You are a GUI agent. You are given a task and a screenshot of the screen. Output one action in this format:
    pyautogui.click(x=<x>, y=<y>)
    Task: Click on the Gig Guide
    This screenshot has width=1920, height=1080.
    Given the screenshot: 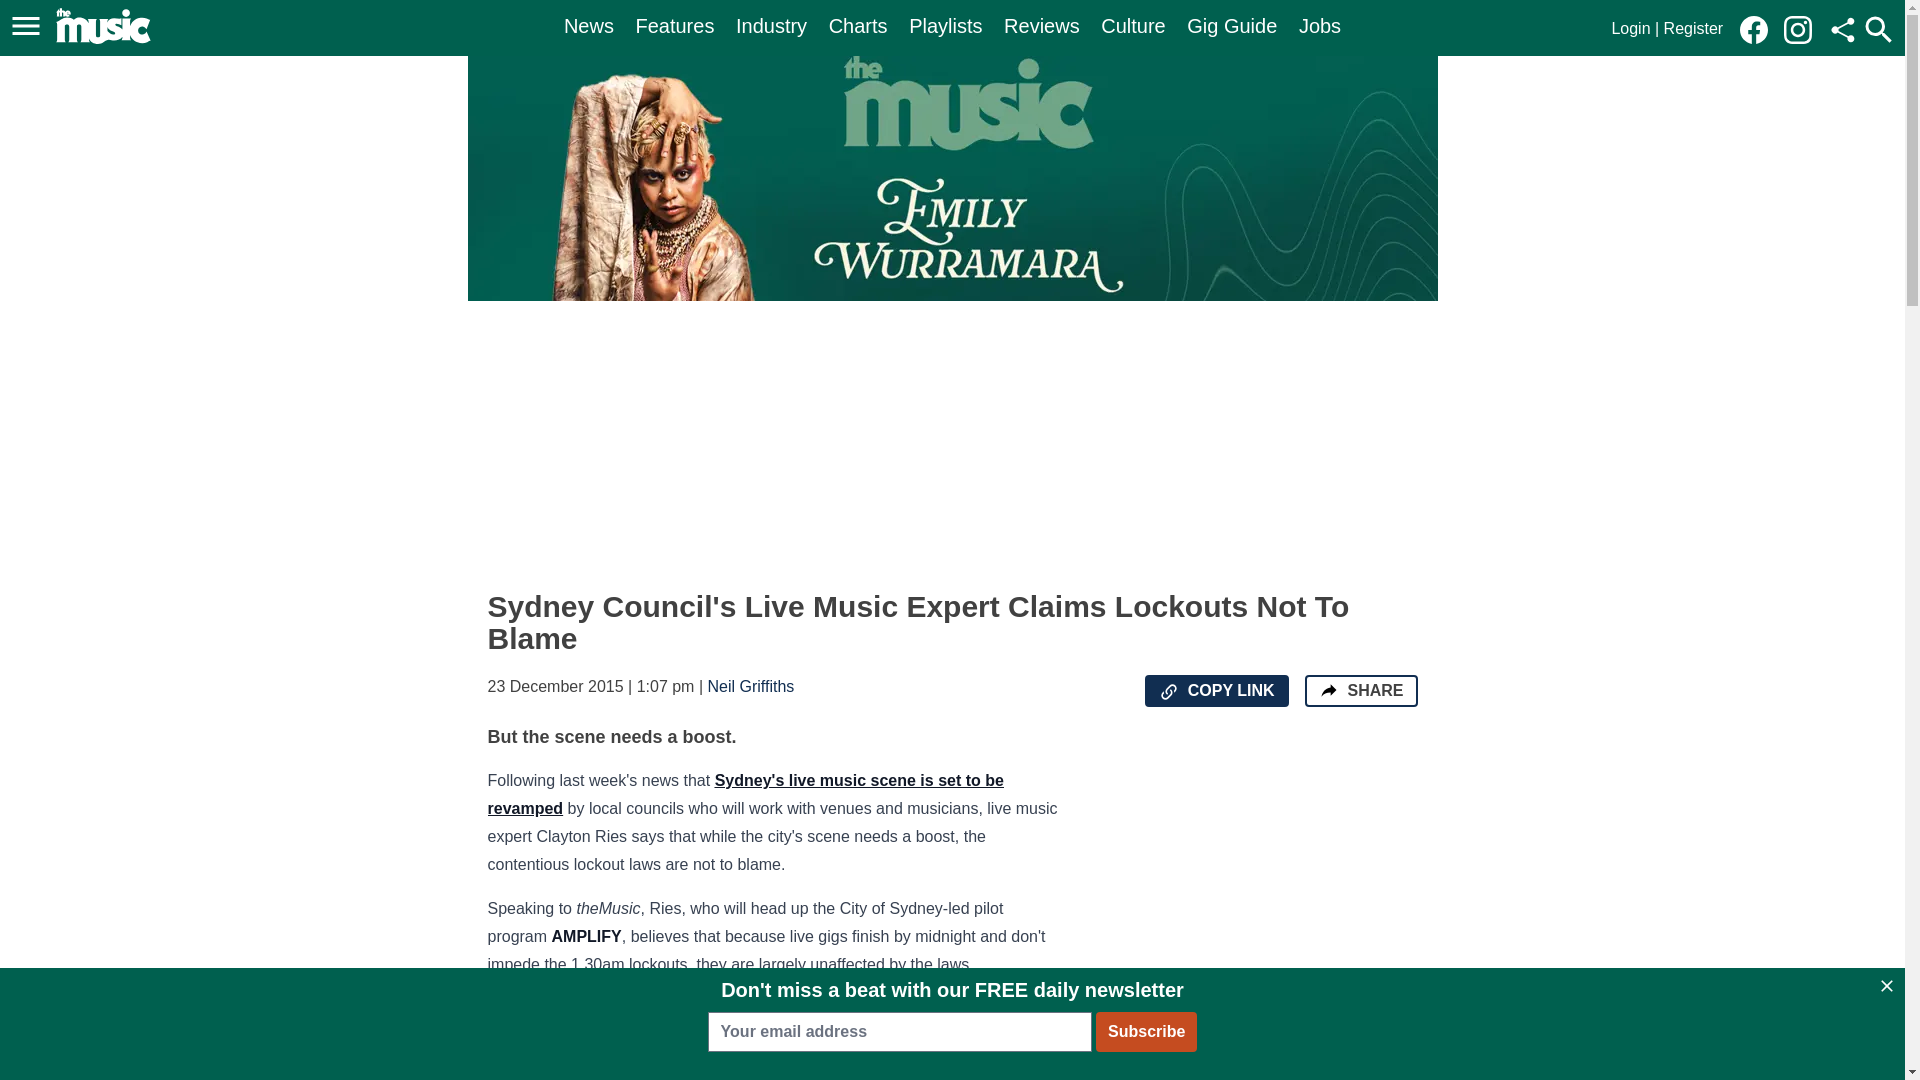 What is the action you would take?
    pyautogui.click(x=1231, y=26)
    